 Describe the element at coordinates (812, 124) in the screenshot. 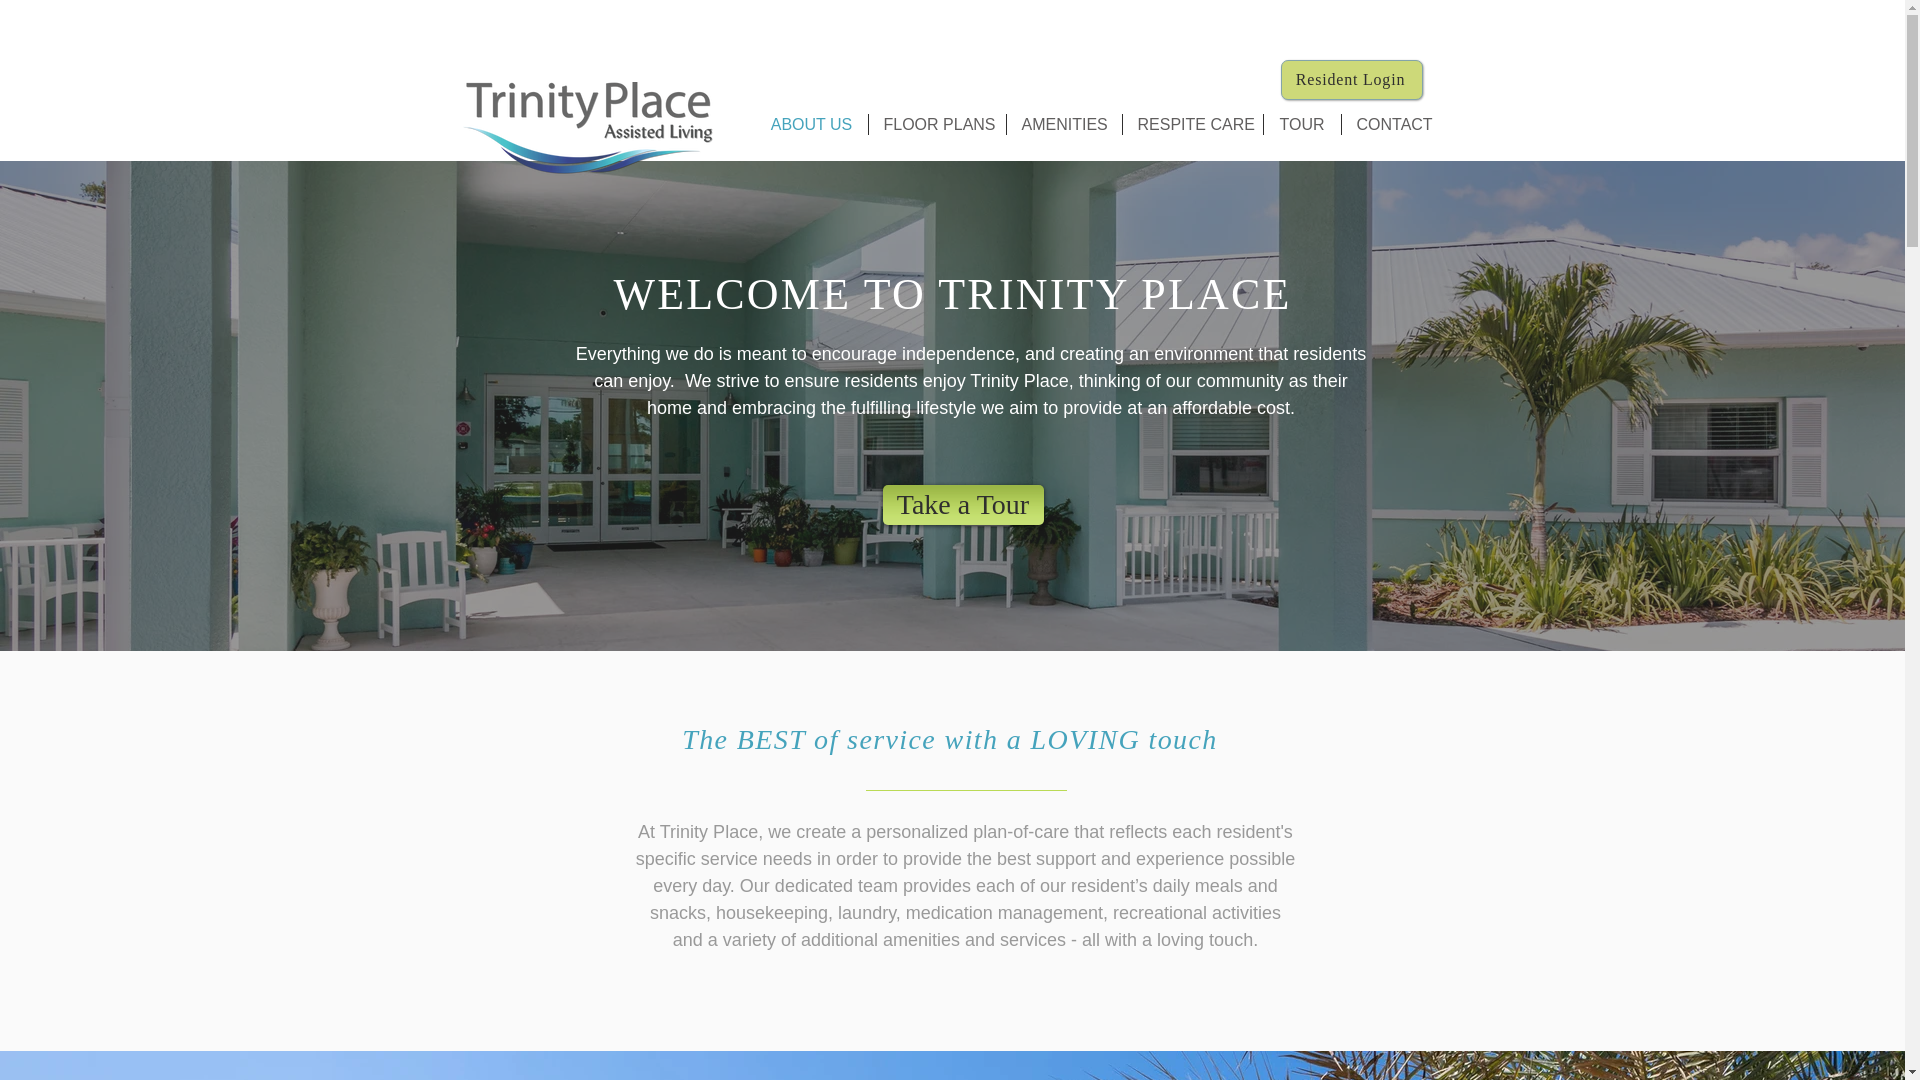

I see `ABOUT US` at that location.